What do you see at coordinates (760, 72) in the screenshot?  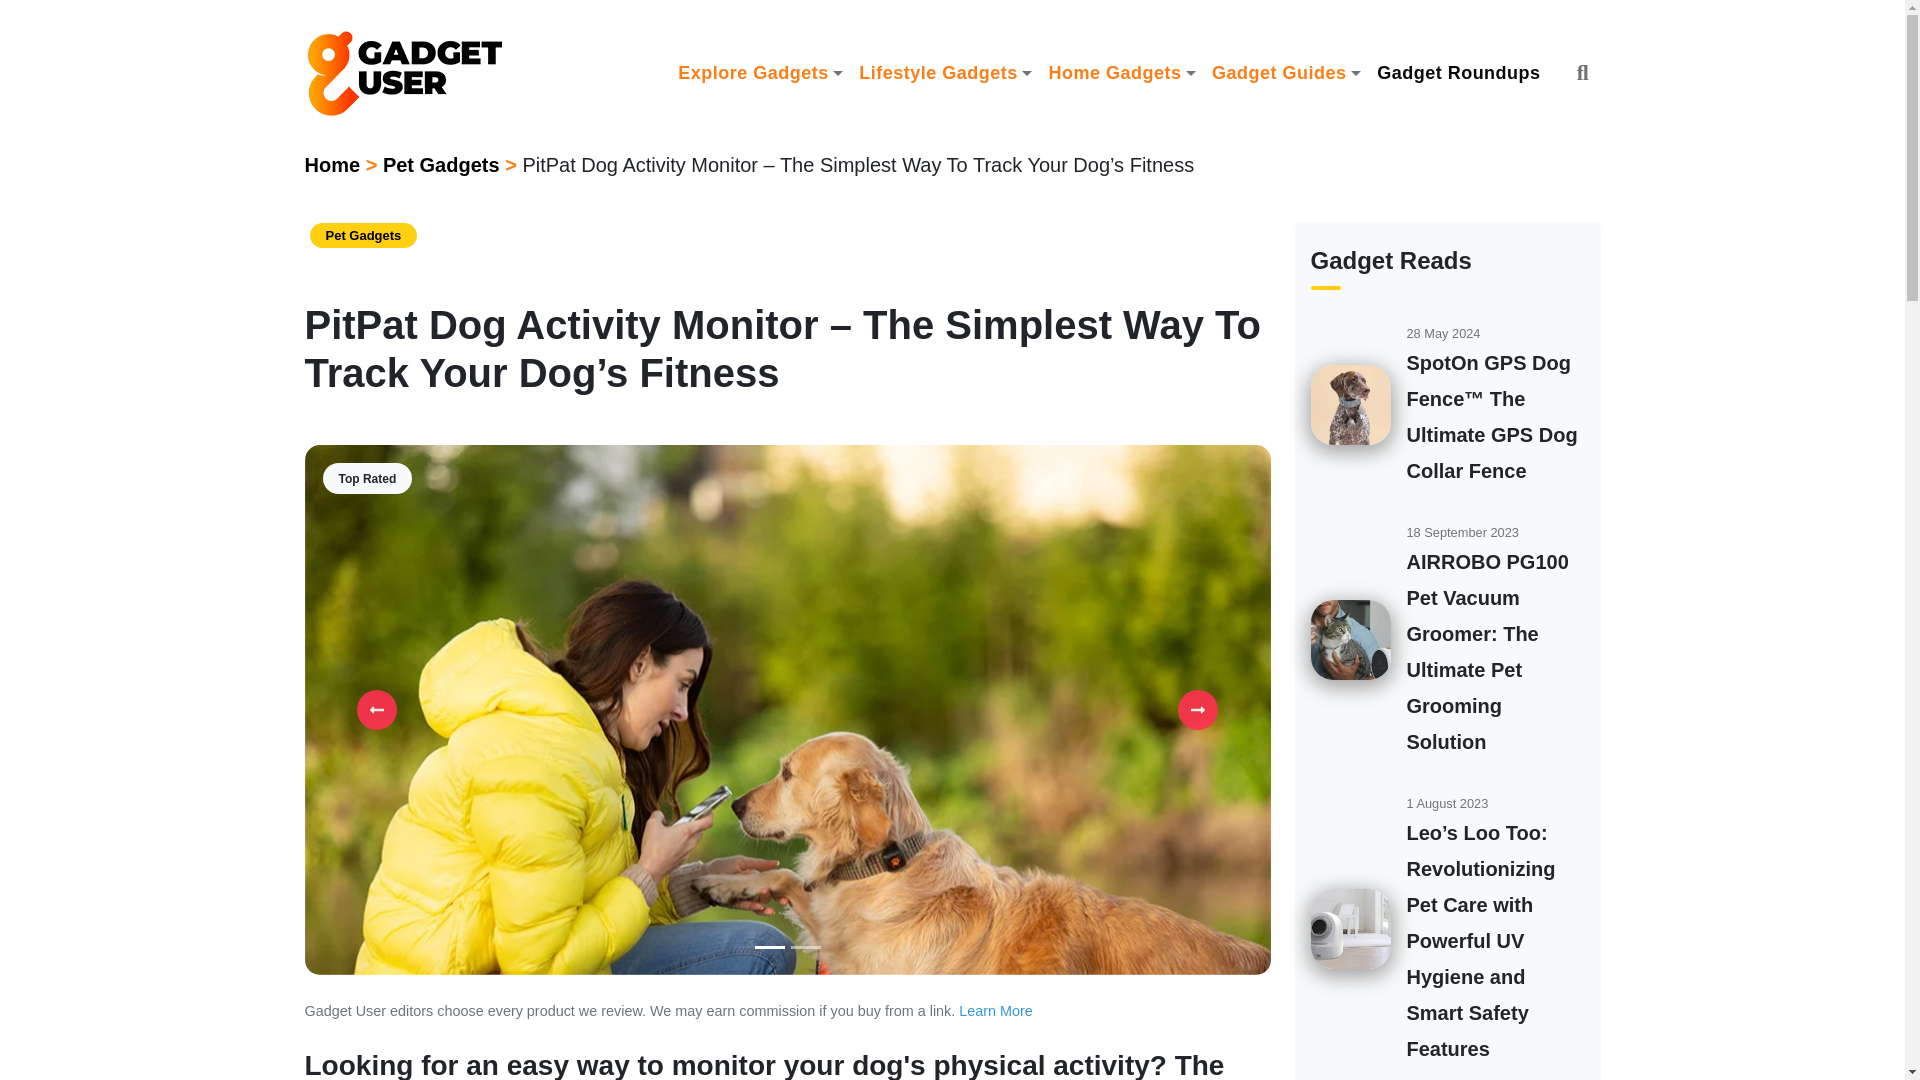 I see `Explore Gadgets` at bounding box center [760, 72].